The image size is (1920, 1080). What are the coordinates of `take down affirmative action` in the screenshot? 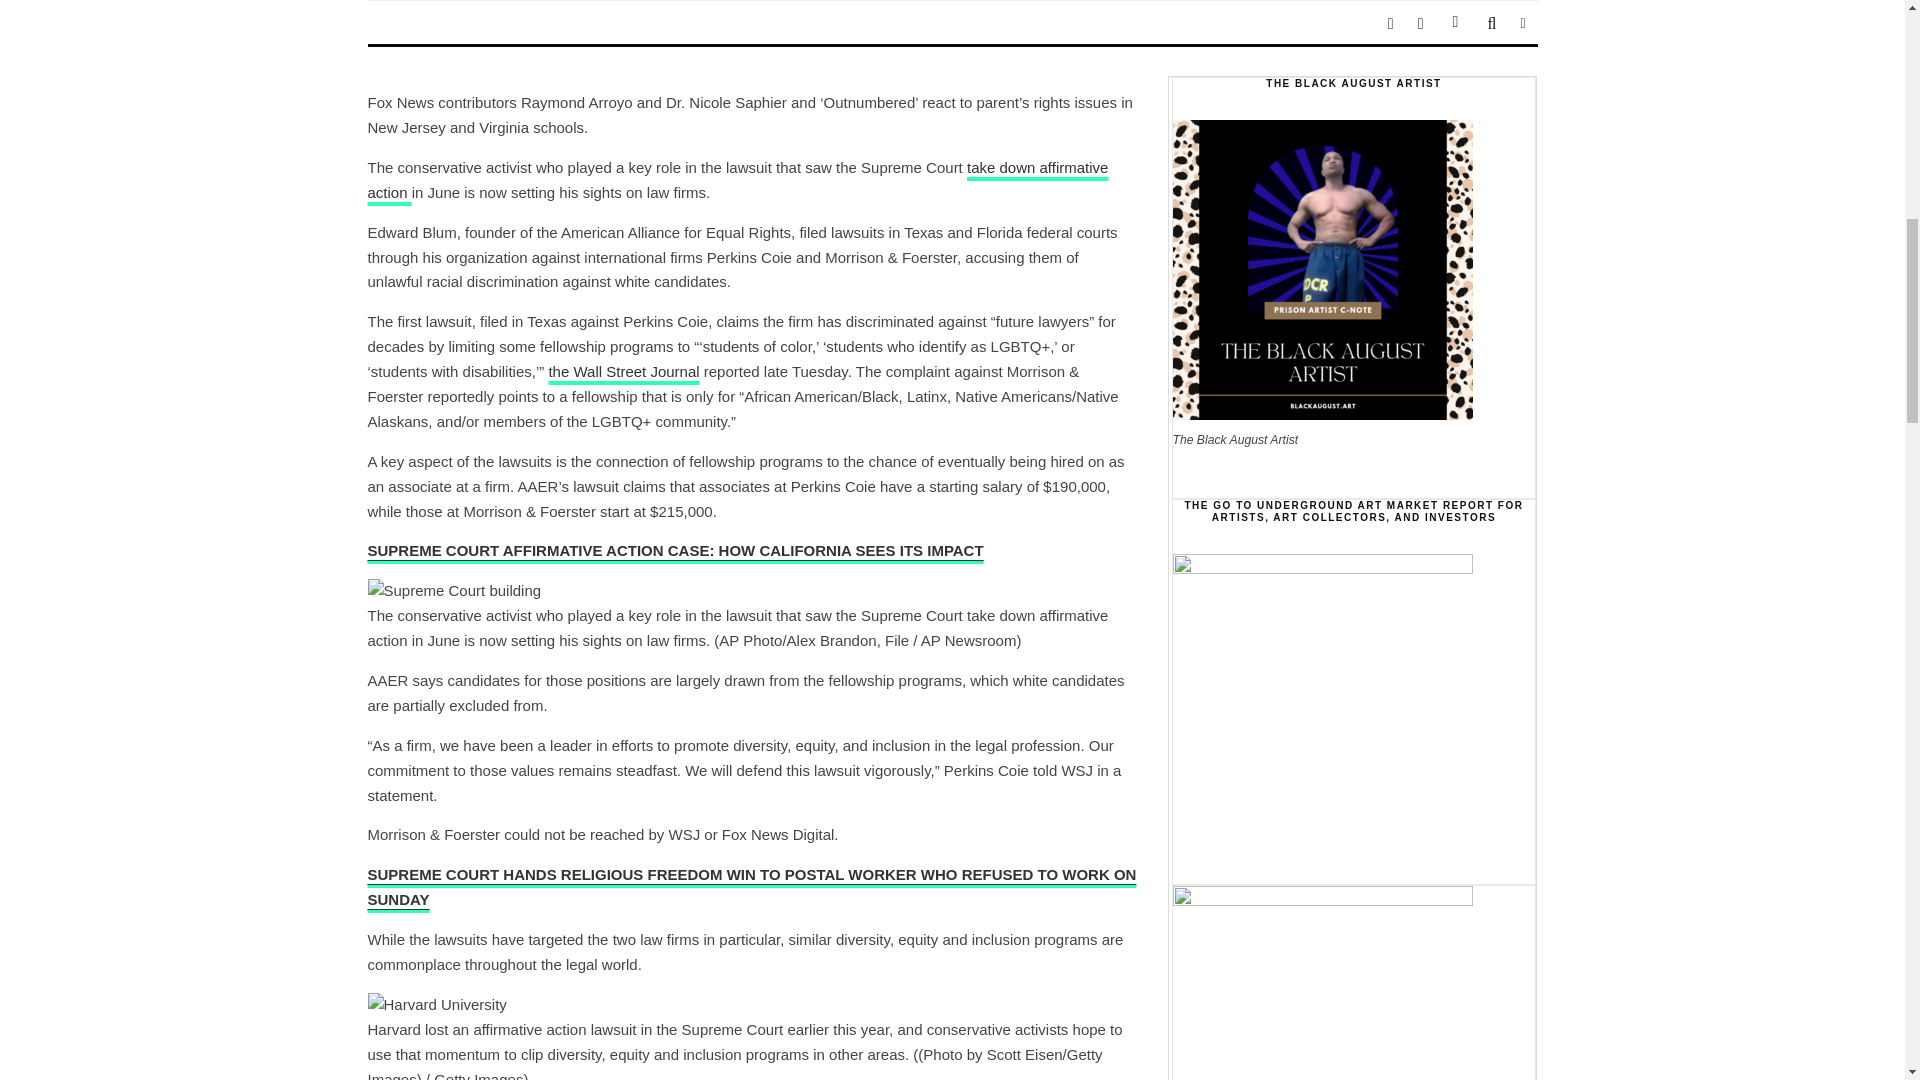 It's located at (738, 179).